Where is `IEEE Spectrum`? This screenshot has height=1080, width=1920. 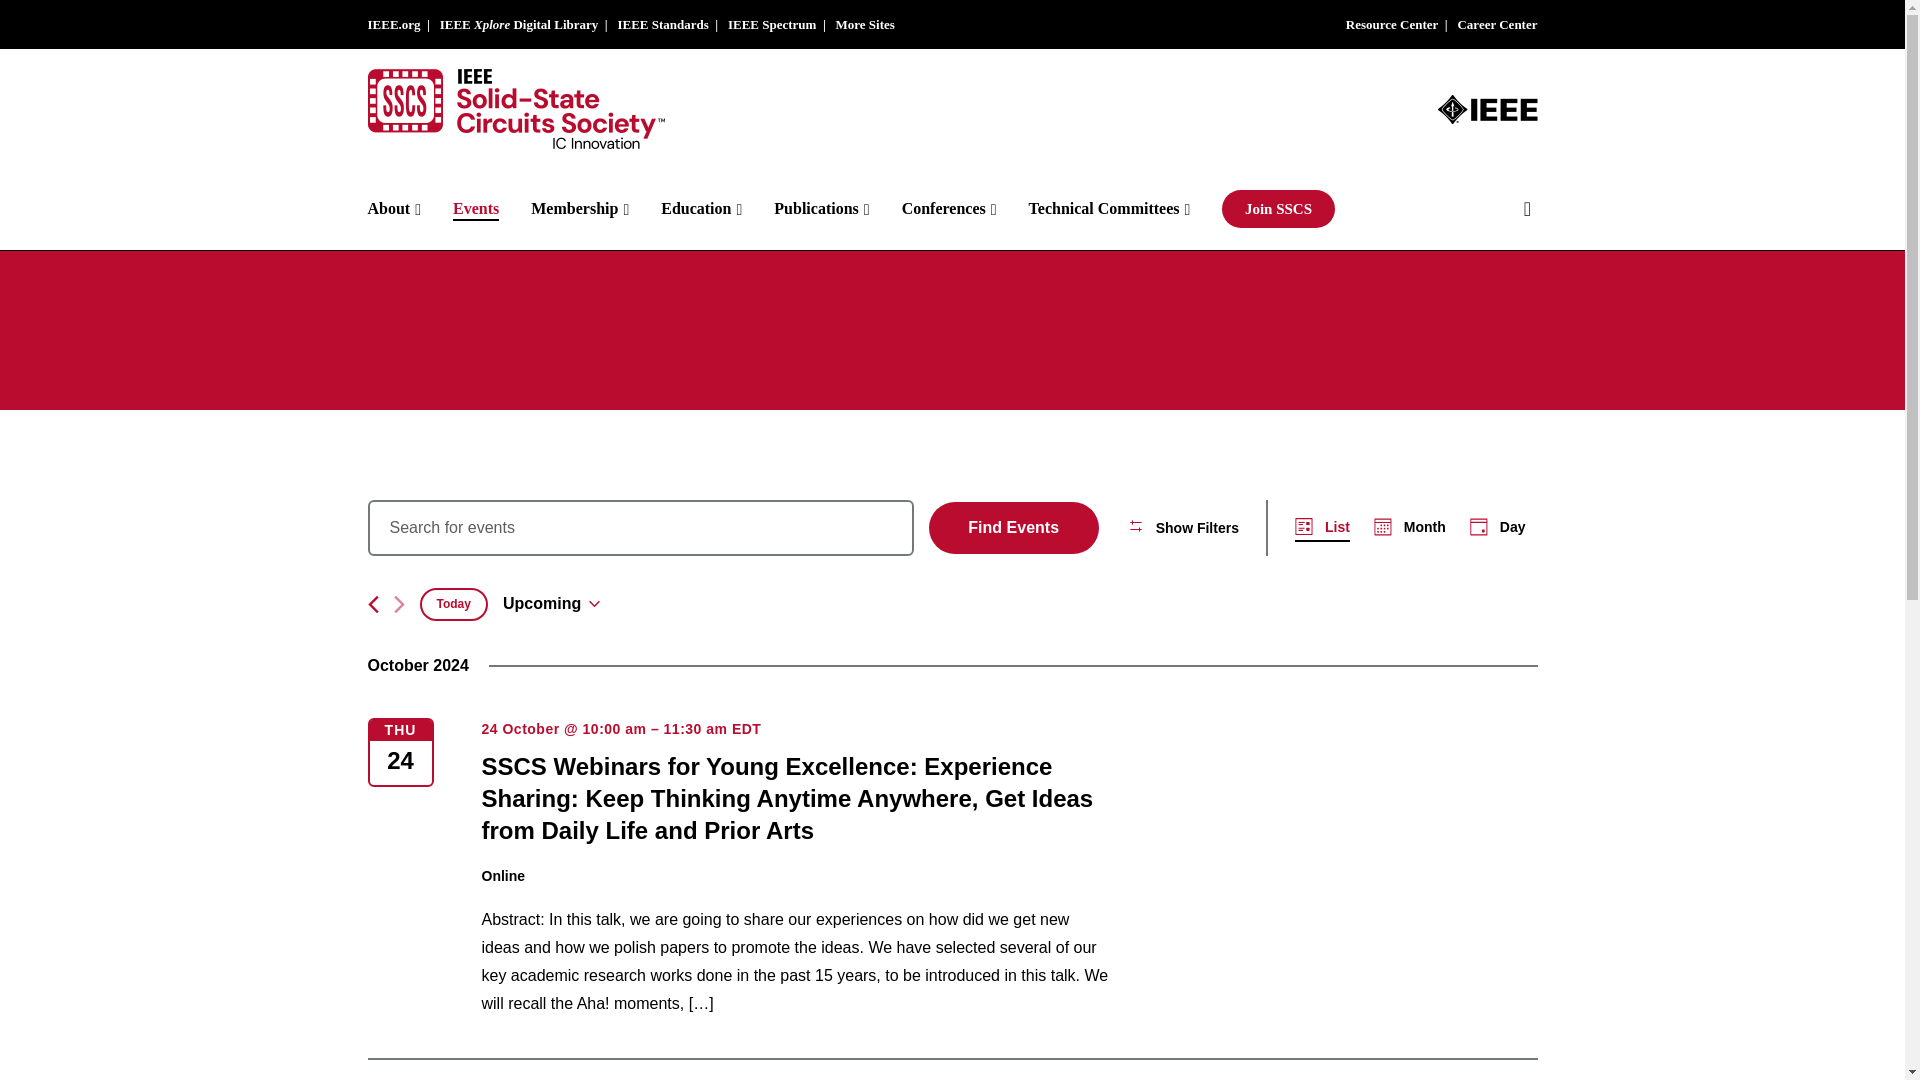 IEEE Spectrum is located at coordinates (772, 24).